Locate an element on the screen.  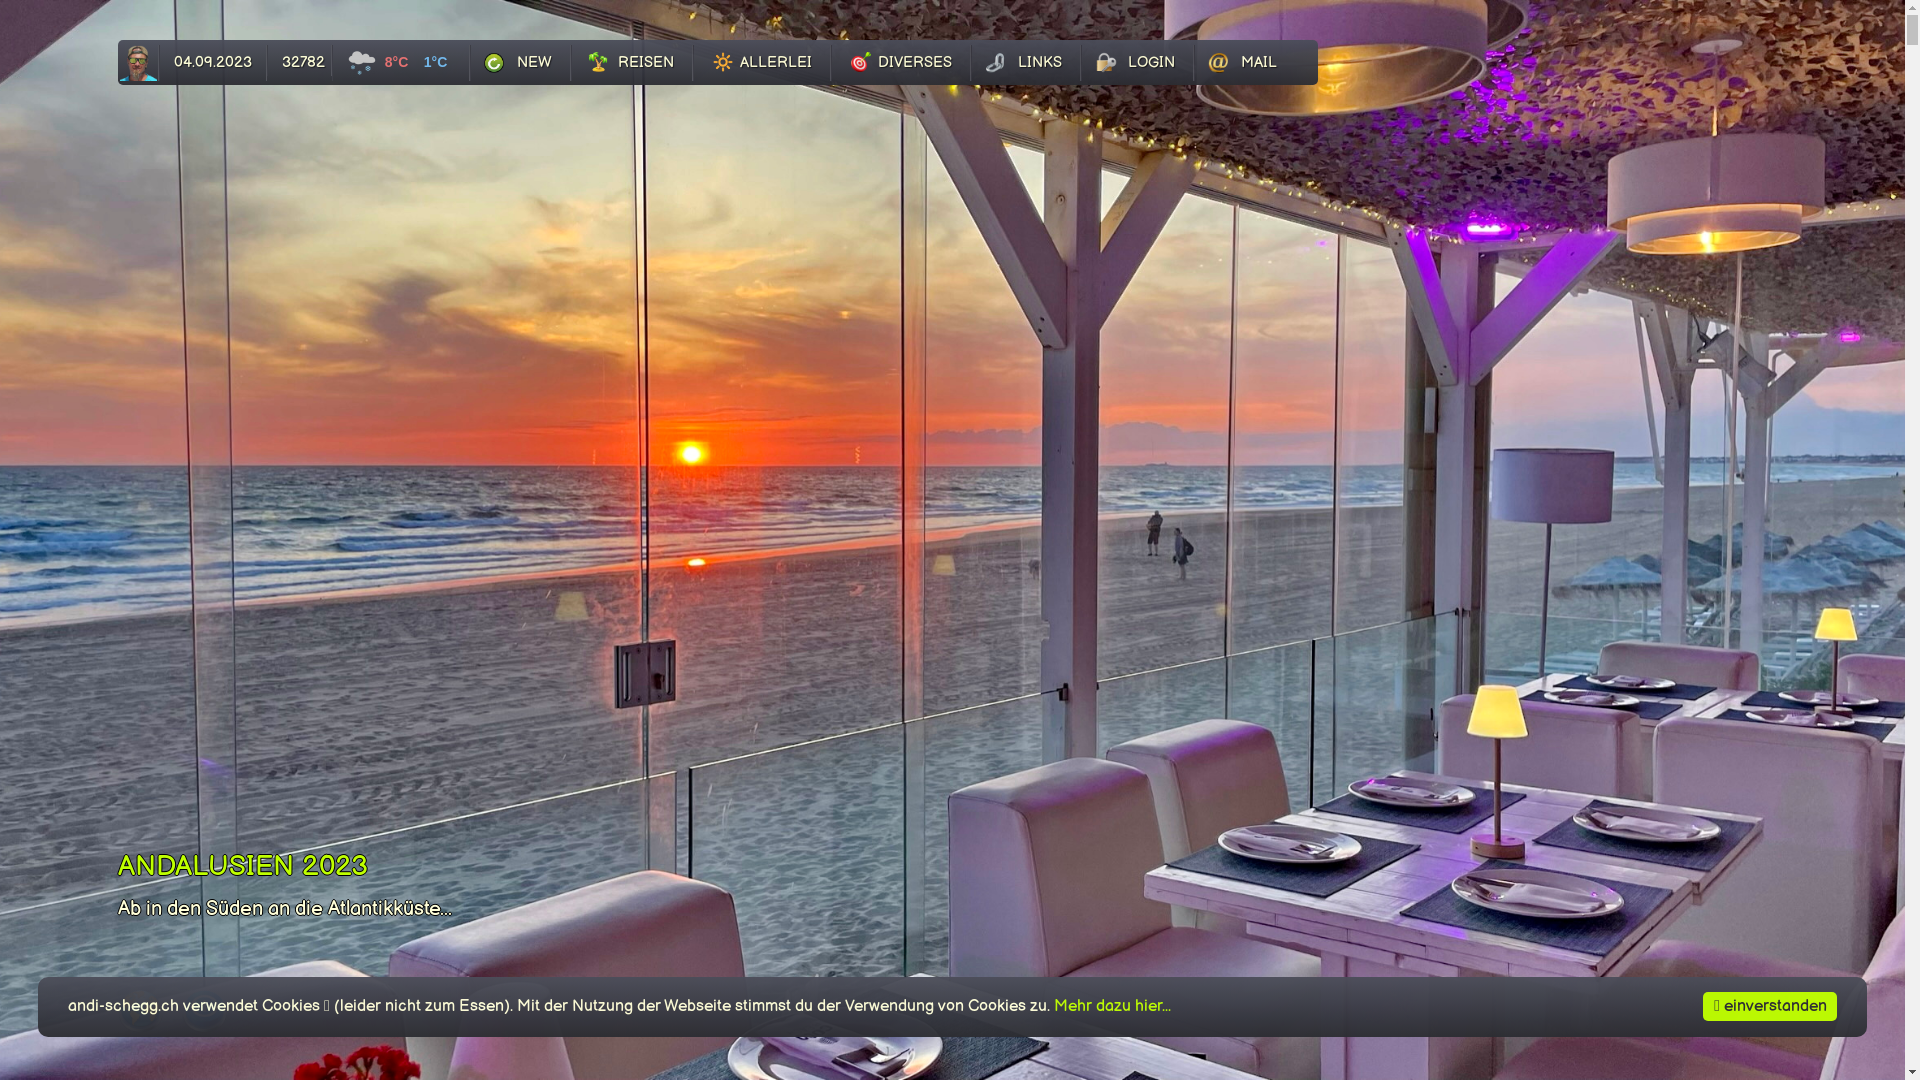
        ALLERLEI  is located at coordinates (762, 63).